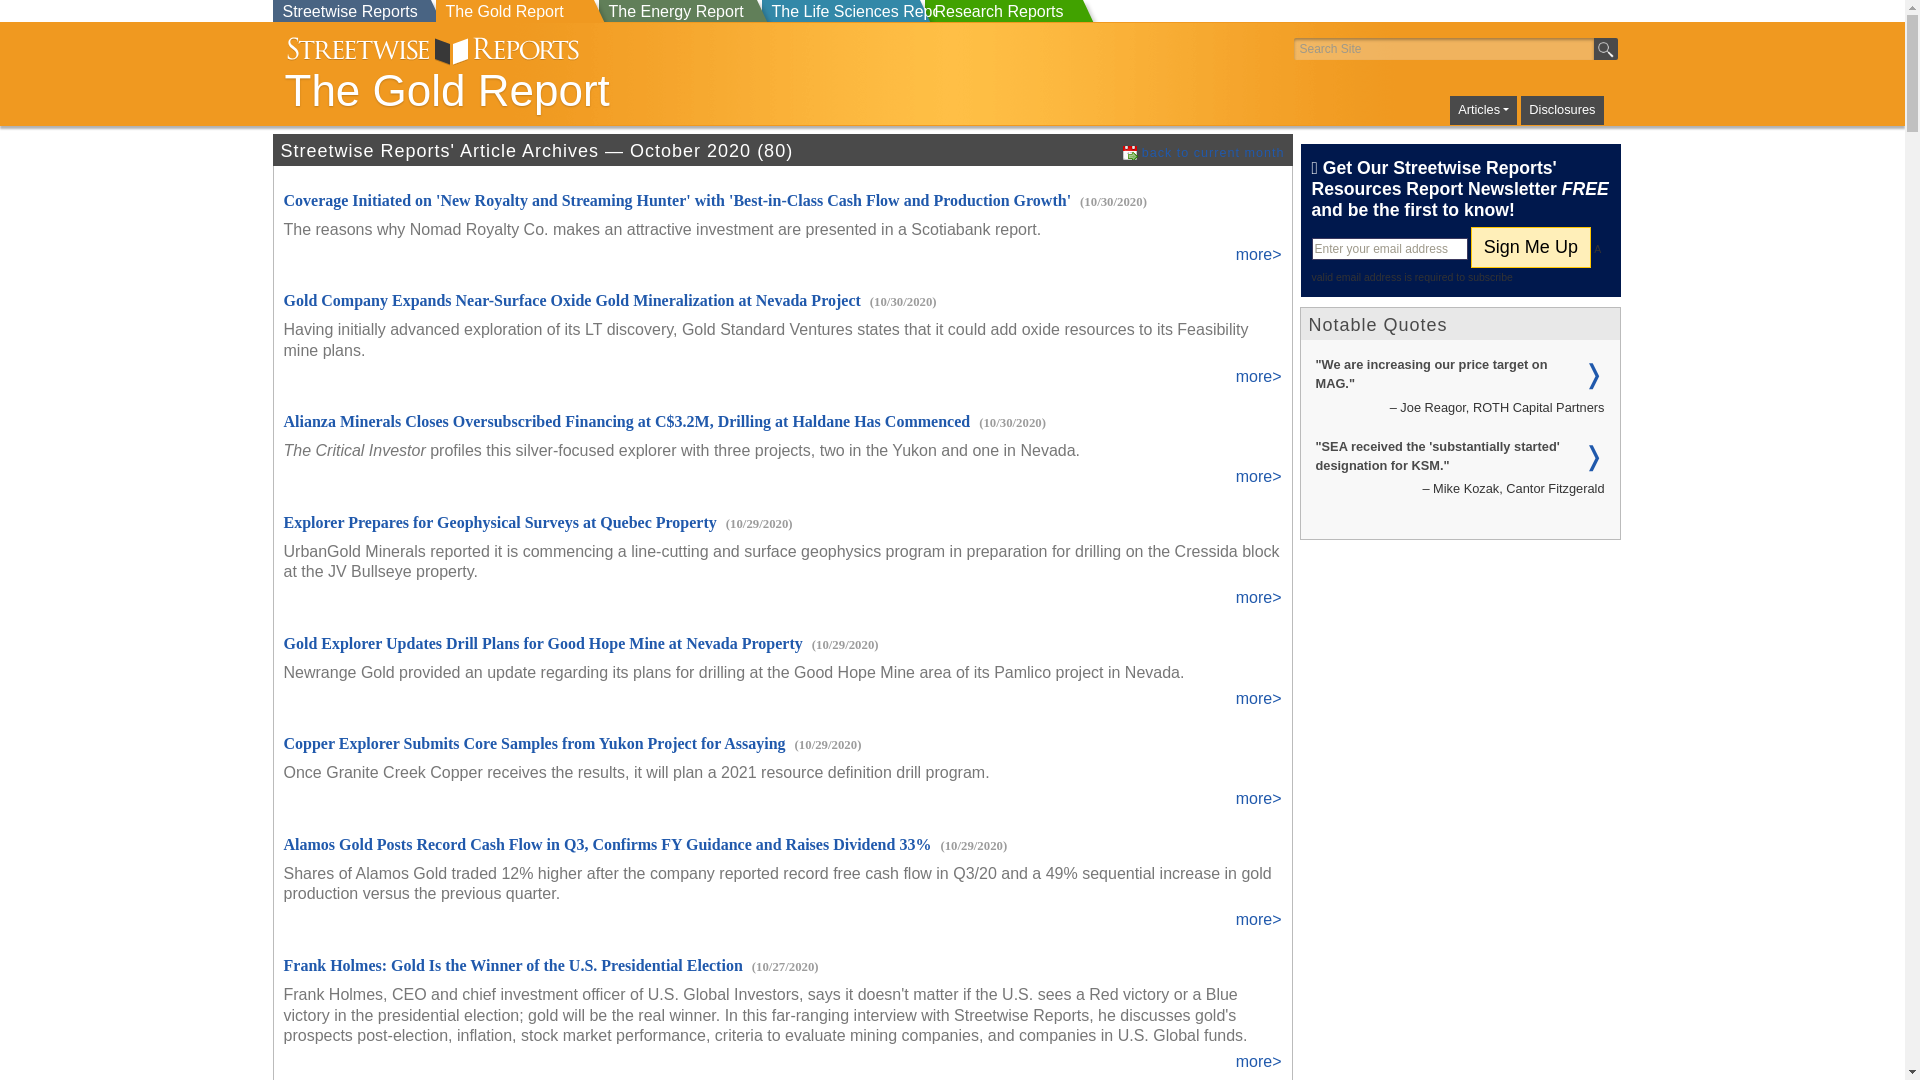 The image size is (1920, 1080). What do you see at coordinates (1482, 110) in the screenshot?
I see `Articles` at bounding box center [1482, 110].